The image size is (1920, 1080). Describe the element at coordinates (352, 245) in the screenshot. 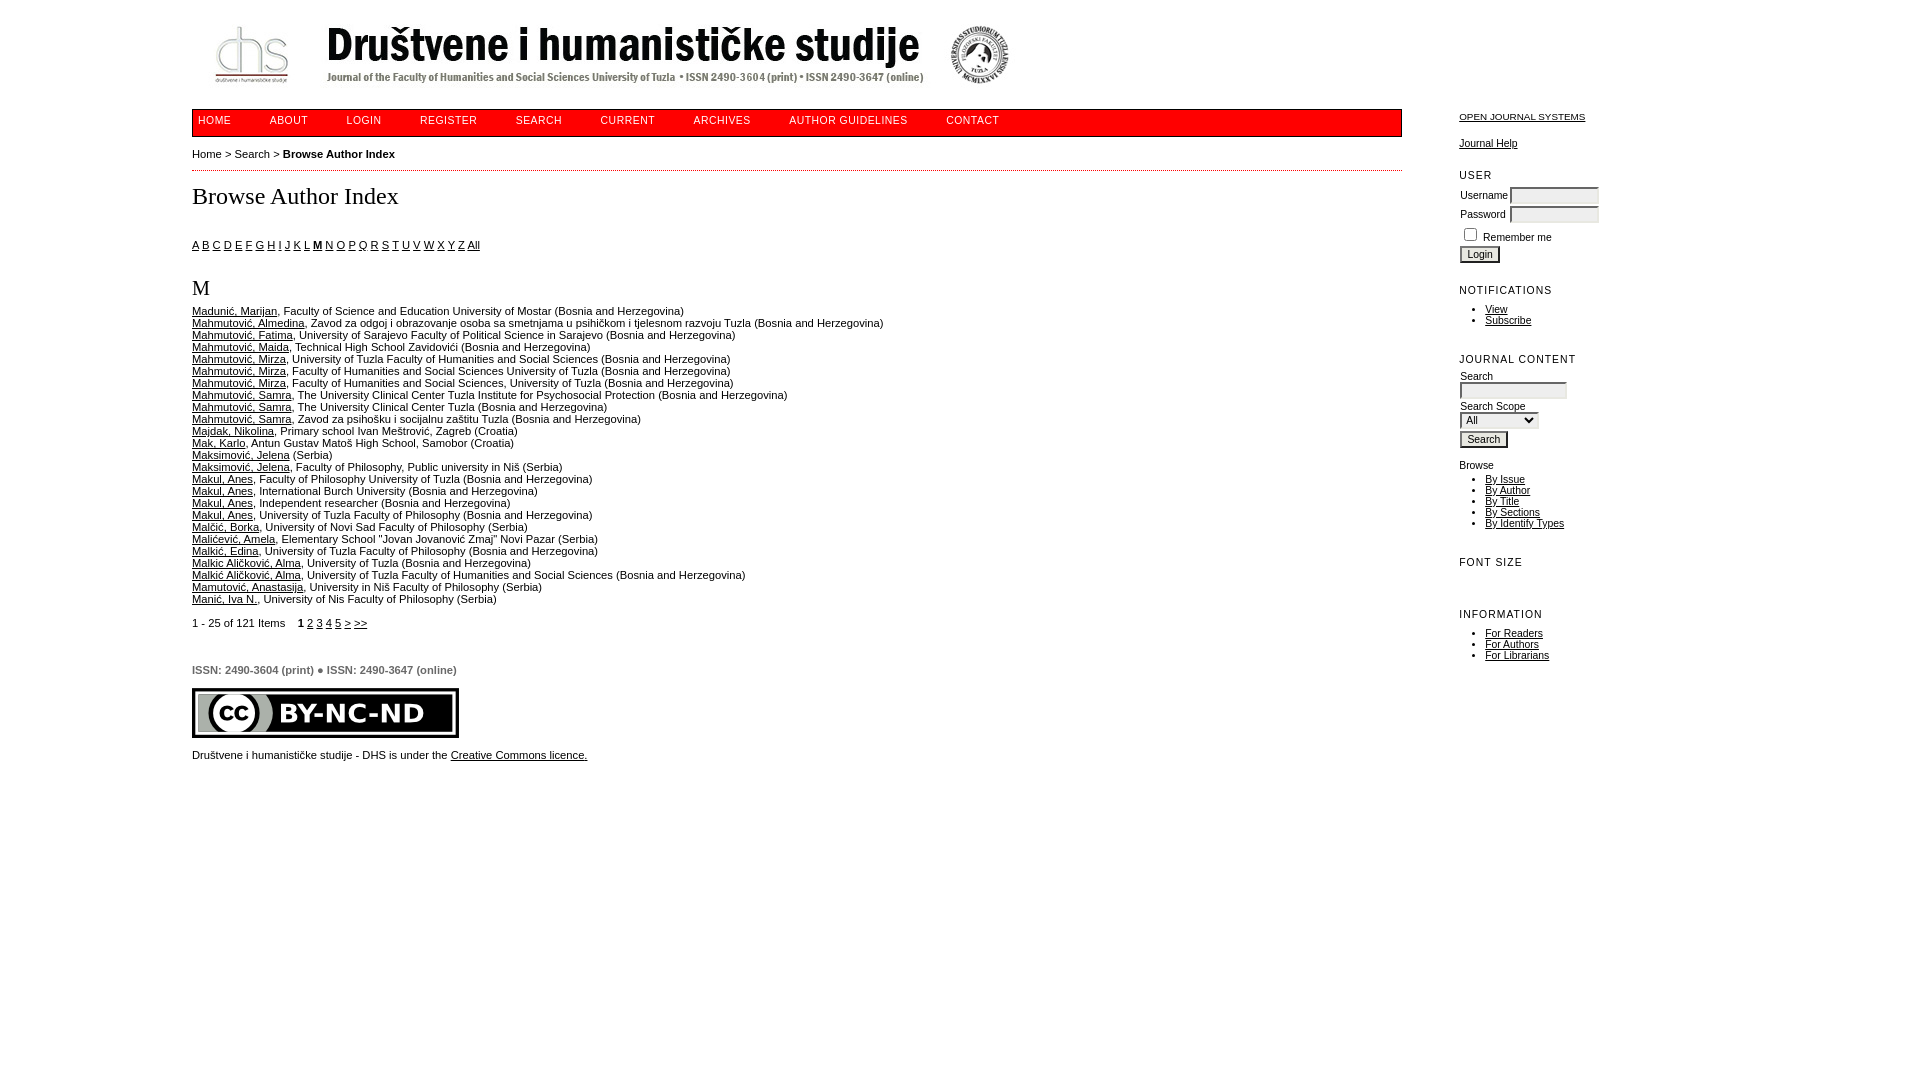

I see `P` at that location.